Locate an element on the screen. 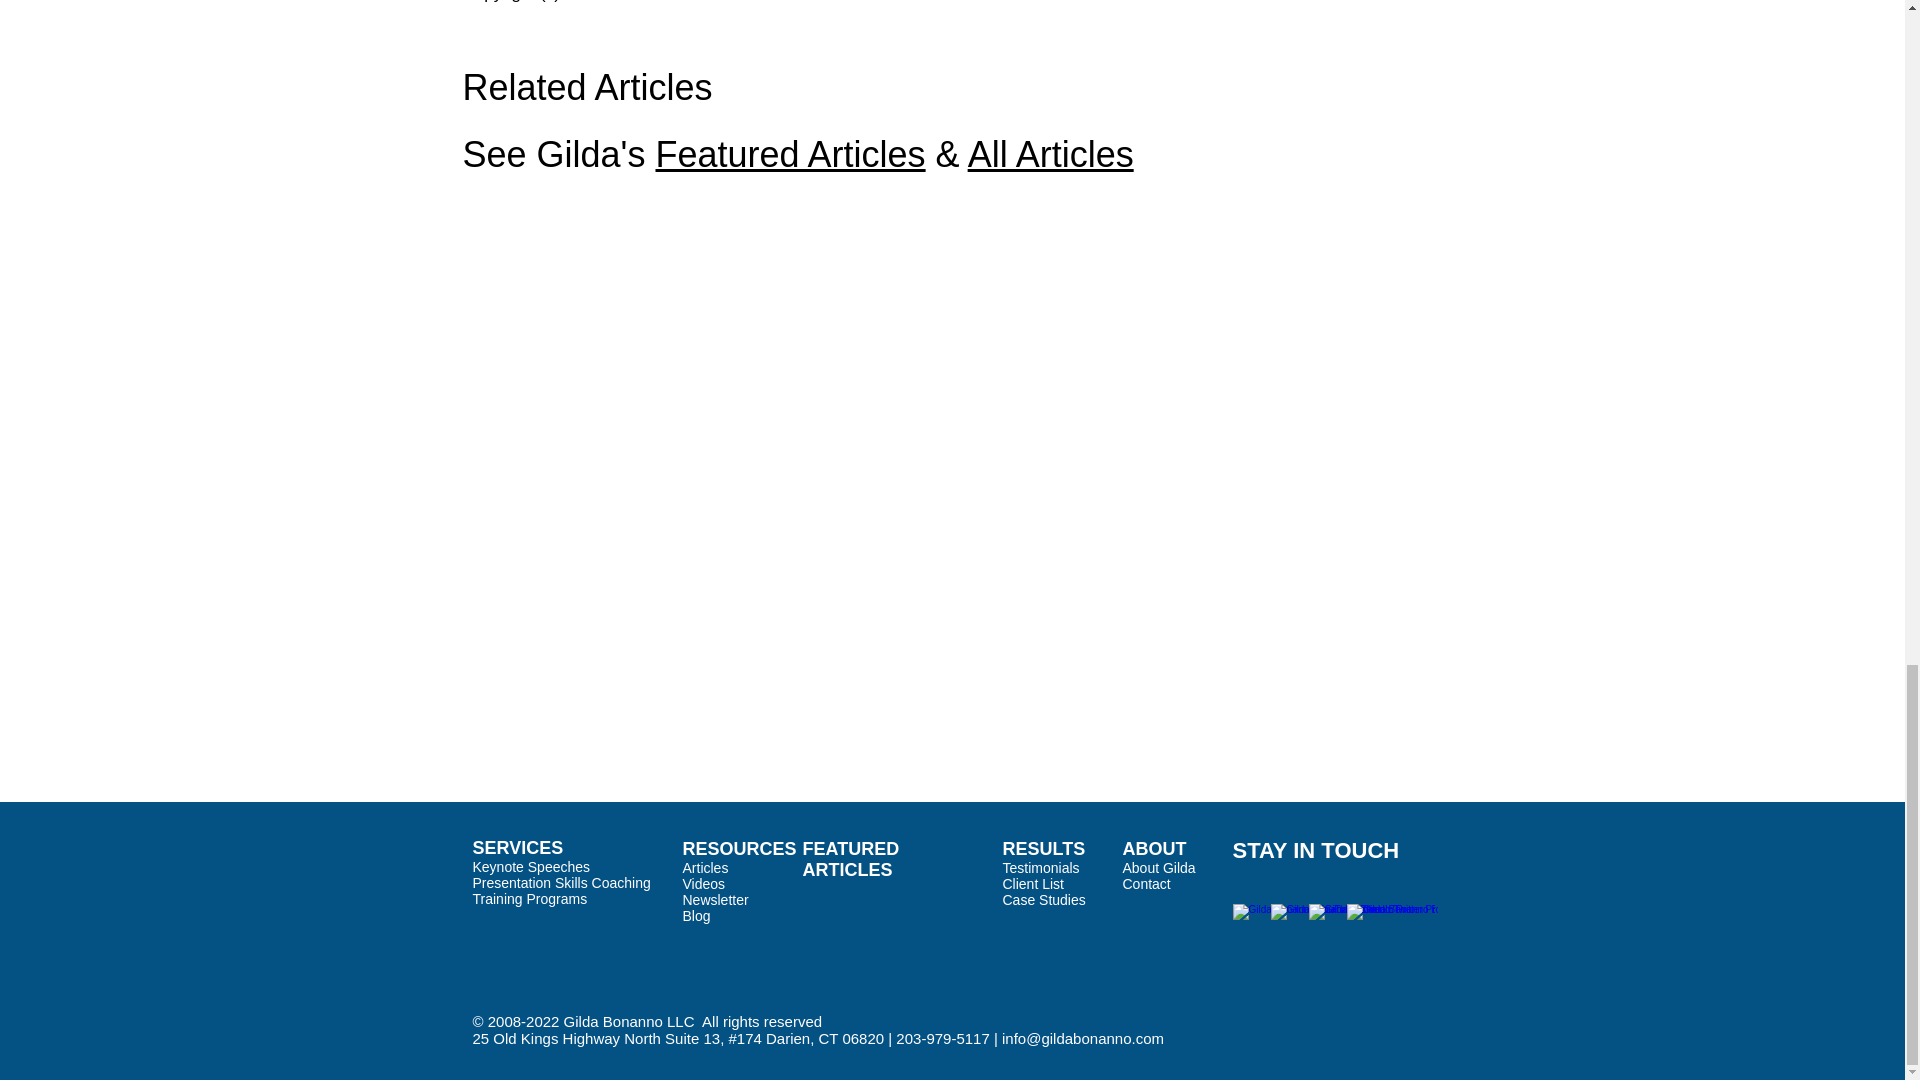 Image resolution: width=1920 pixels, height=1080 pixels. About Gilda is located at coordinates (1158, 867).